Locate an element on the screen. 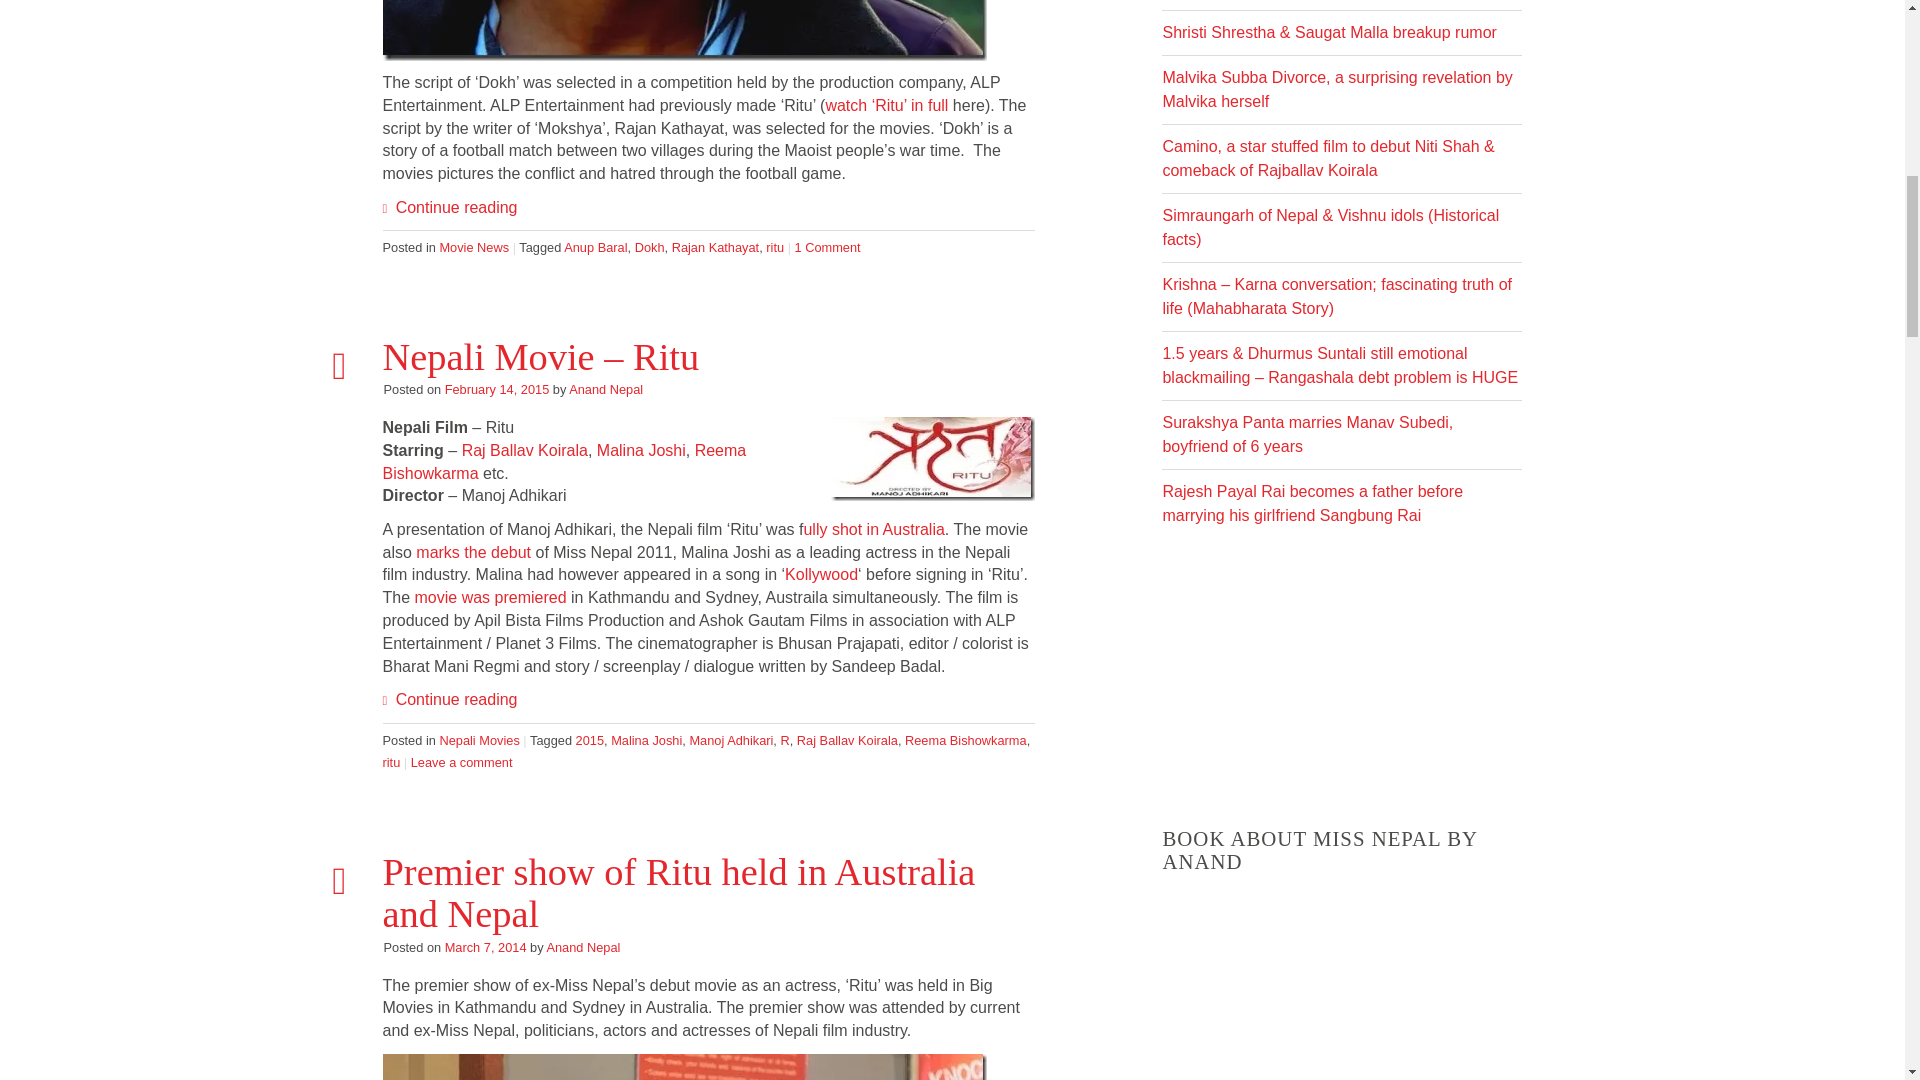 The height and width of the screenshot is (1080, 1920). Manoj Adhikari is located at coordinates (731, 740).